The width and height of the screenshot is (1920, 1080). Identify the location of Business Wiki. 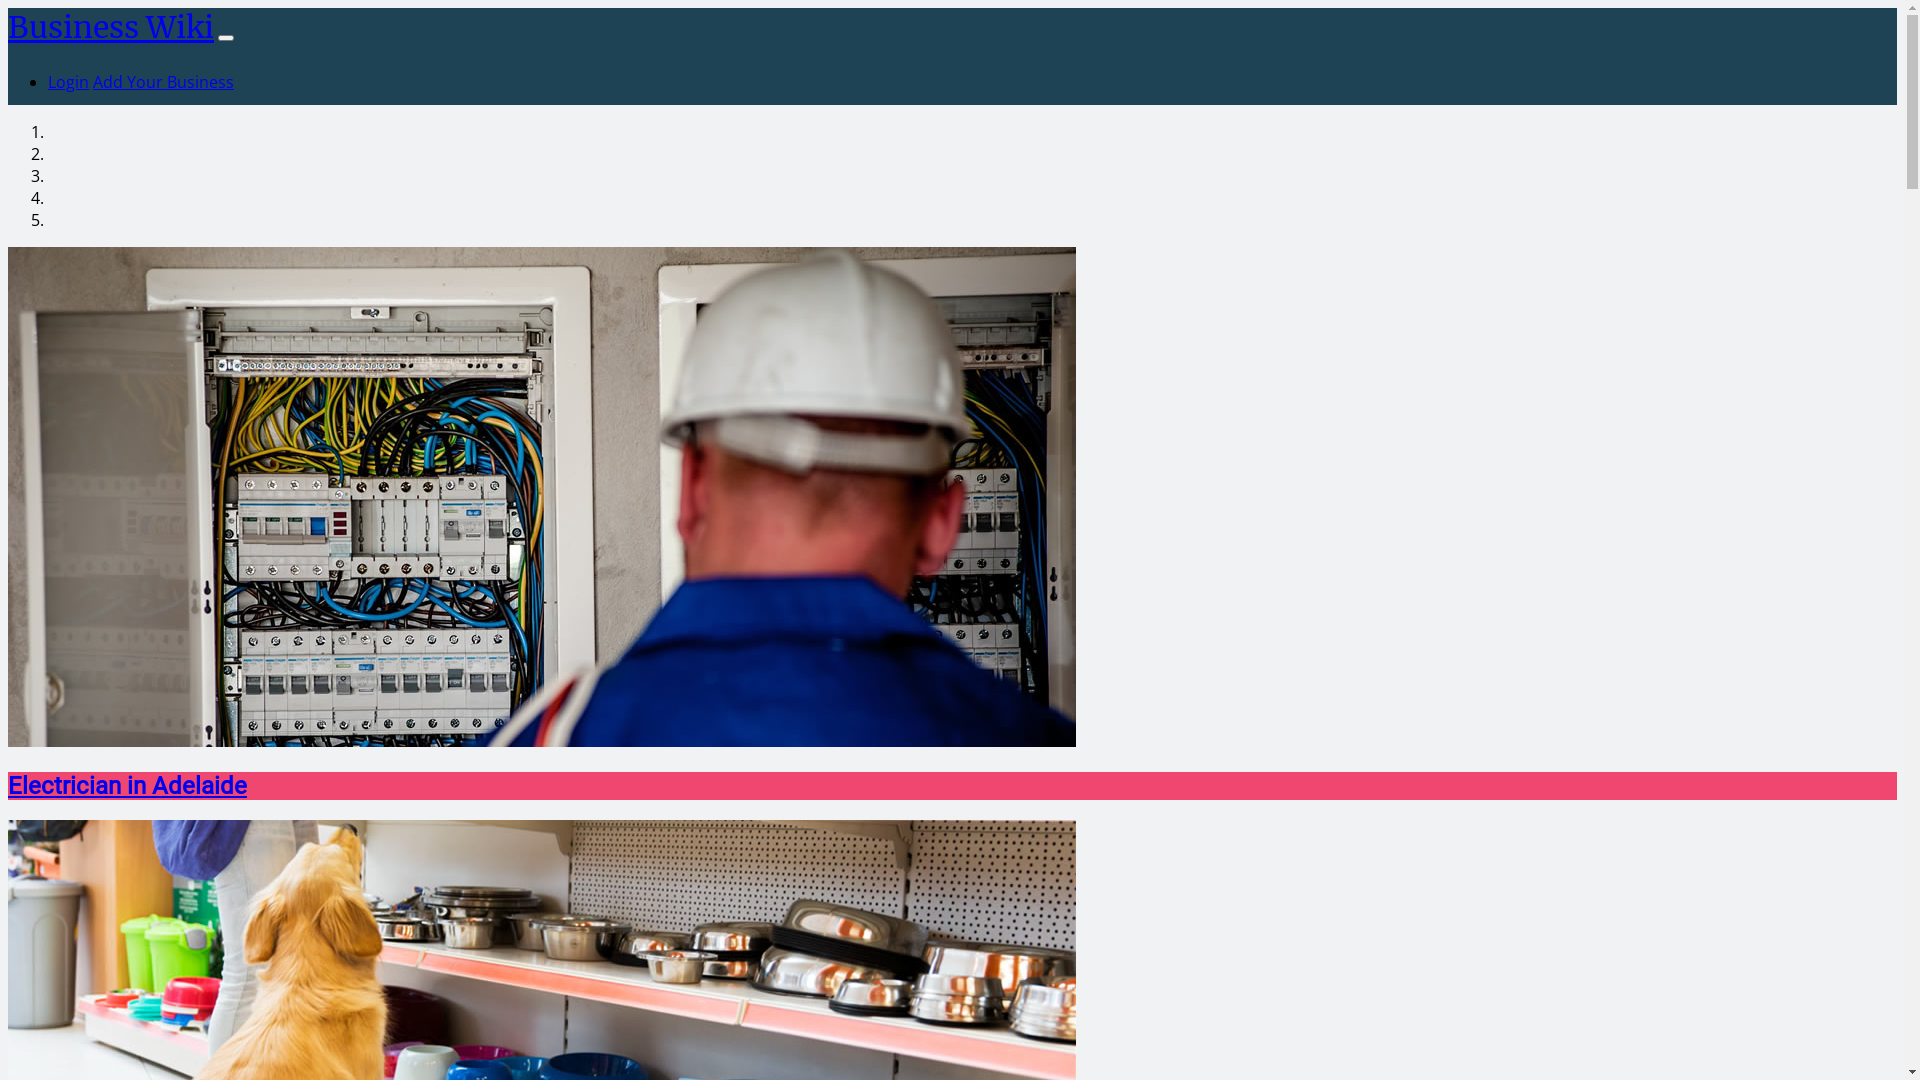
(111, 27).